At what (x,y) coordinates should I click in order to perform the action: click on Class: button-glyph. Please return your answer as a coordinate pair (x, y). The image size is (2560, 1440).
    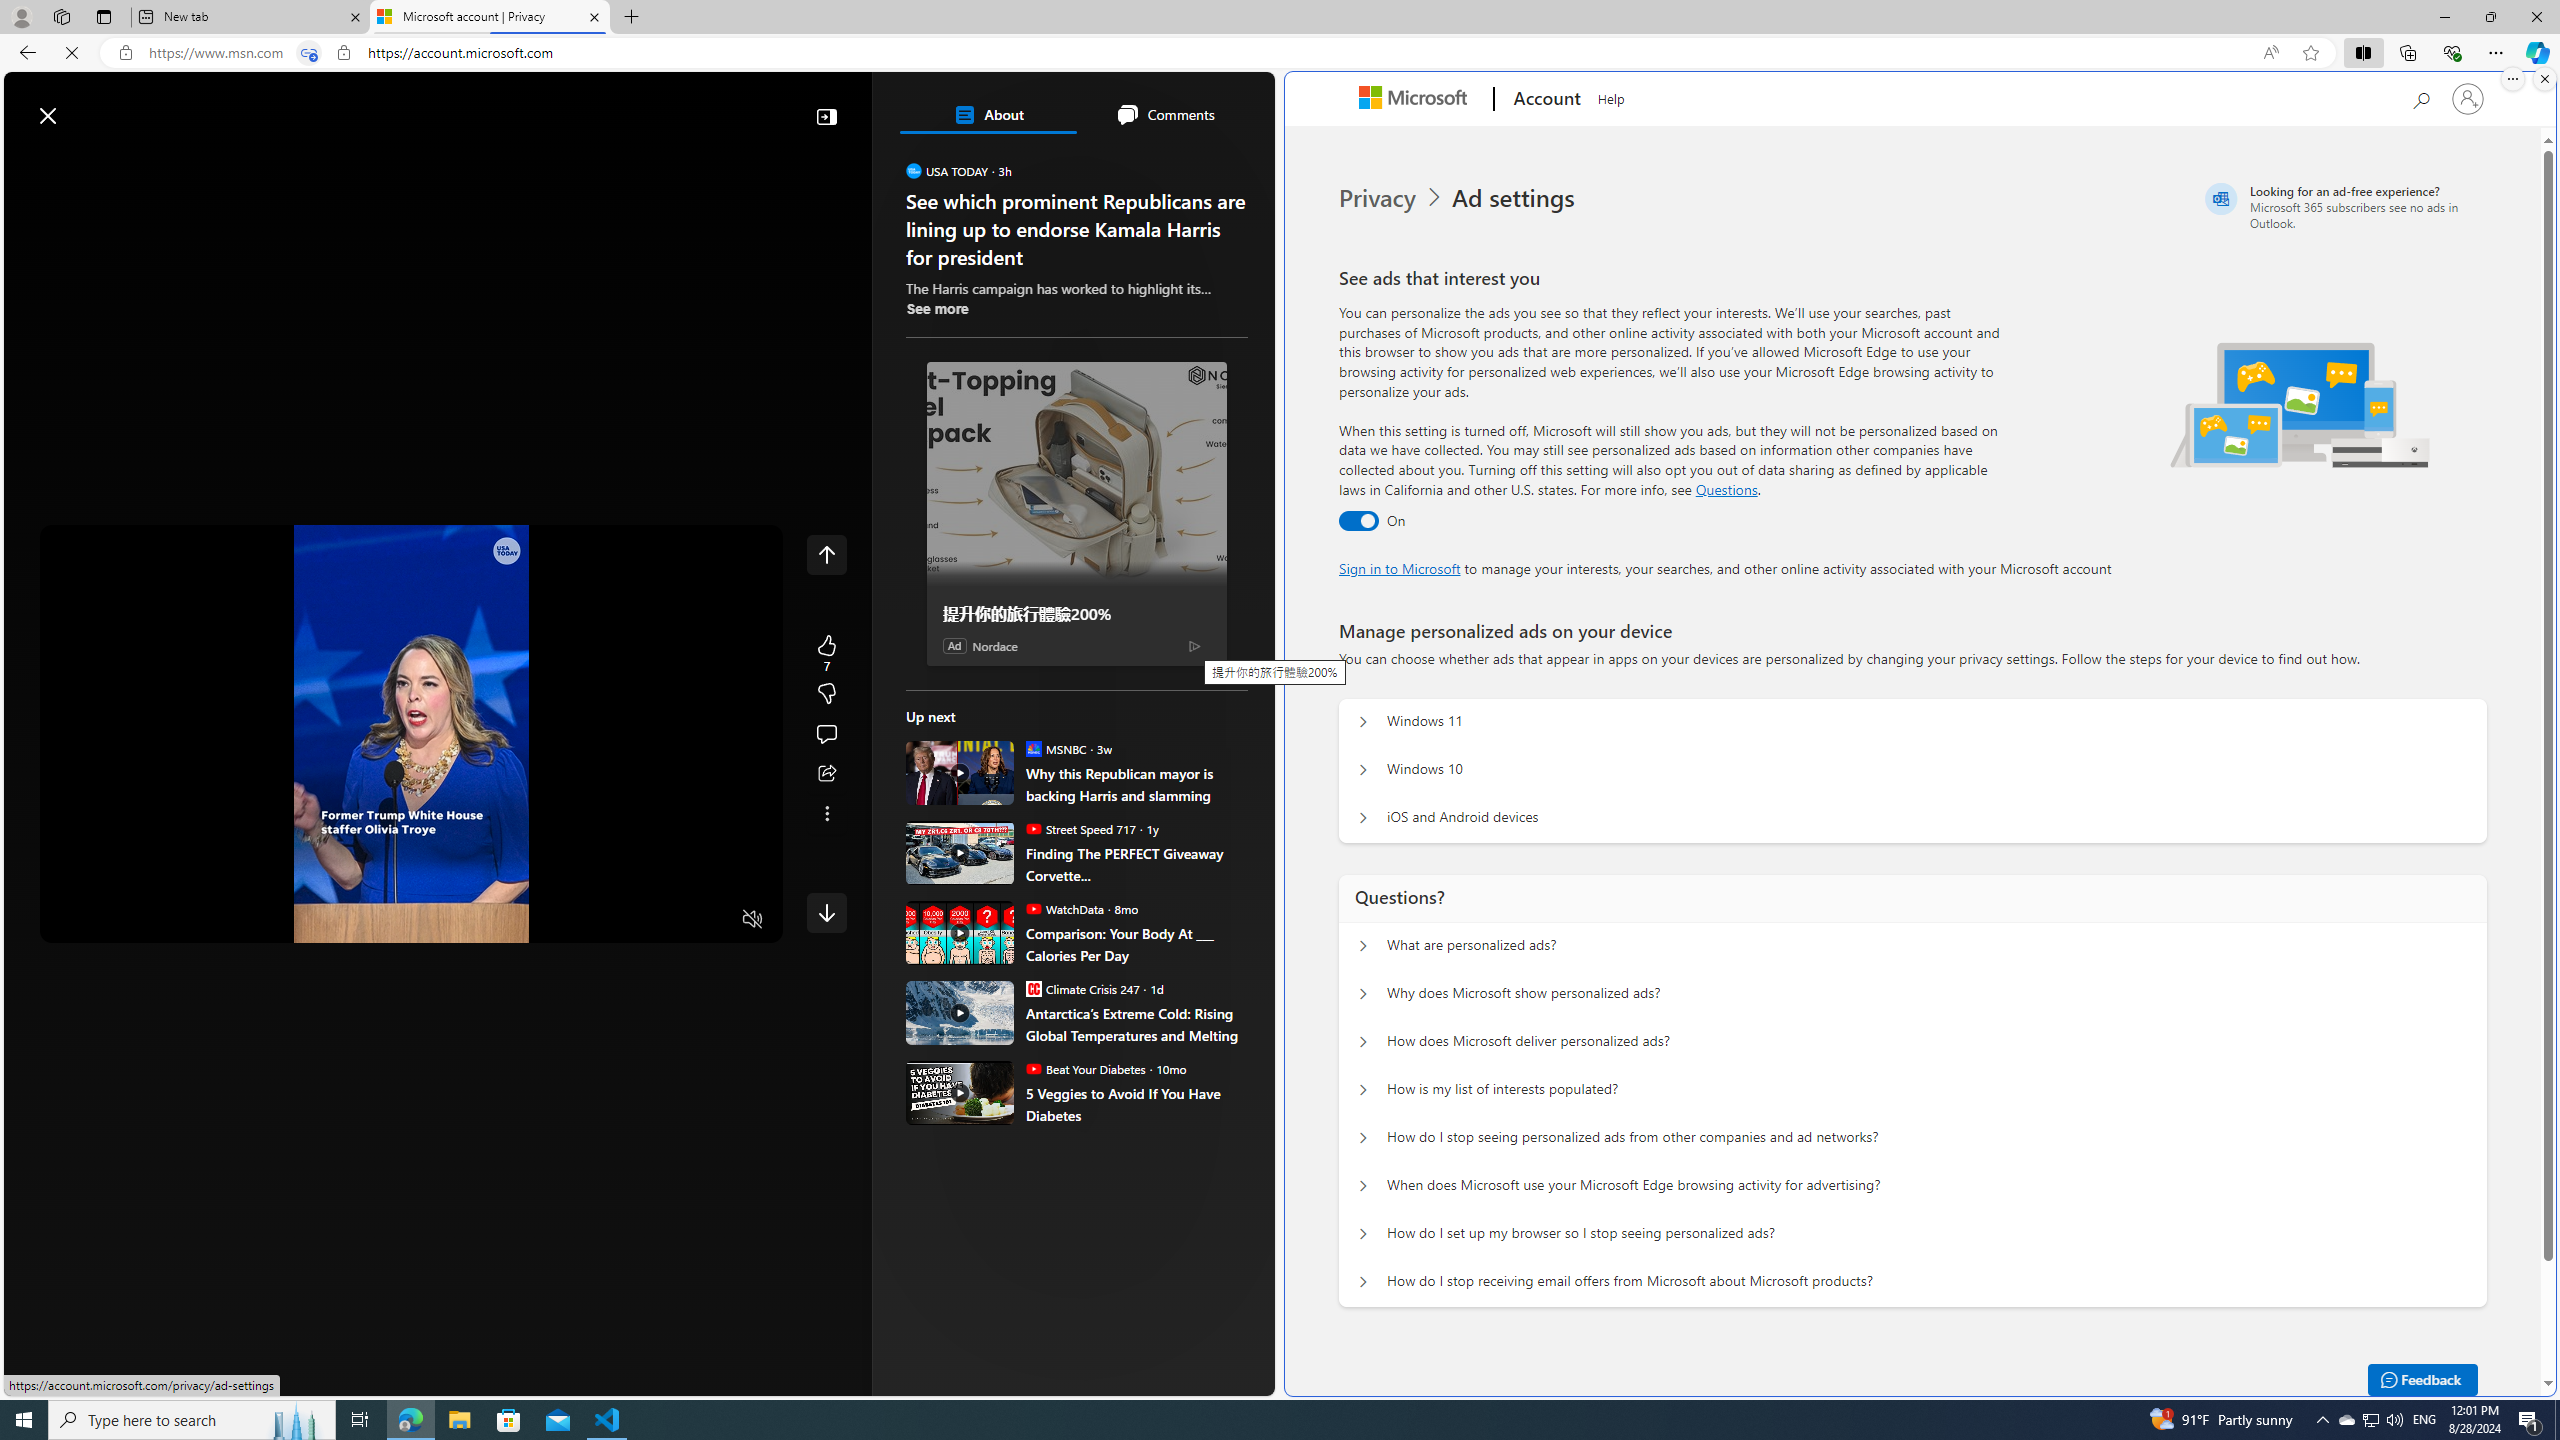
    Looking at the image, I should click on (29, 163).